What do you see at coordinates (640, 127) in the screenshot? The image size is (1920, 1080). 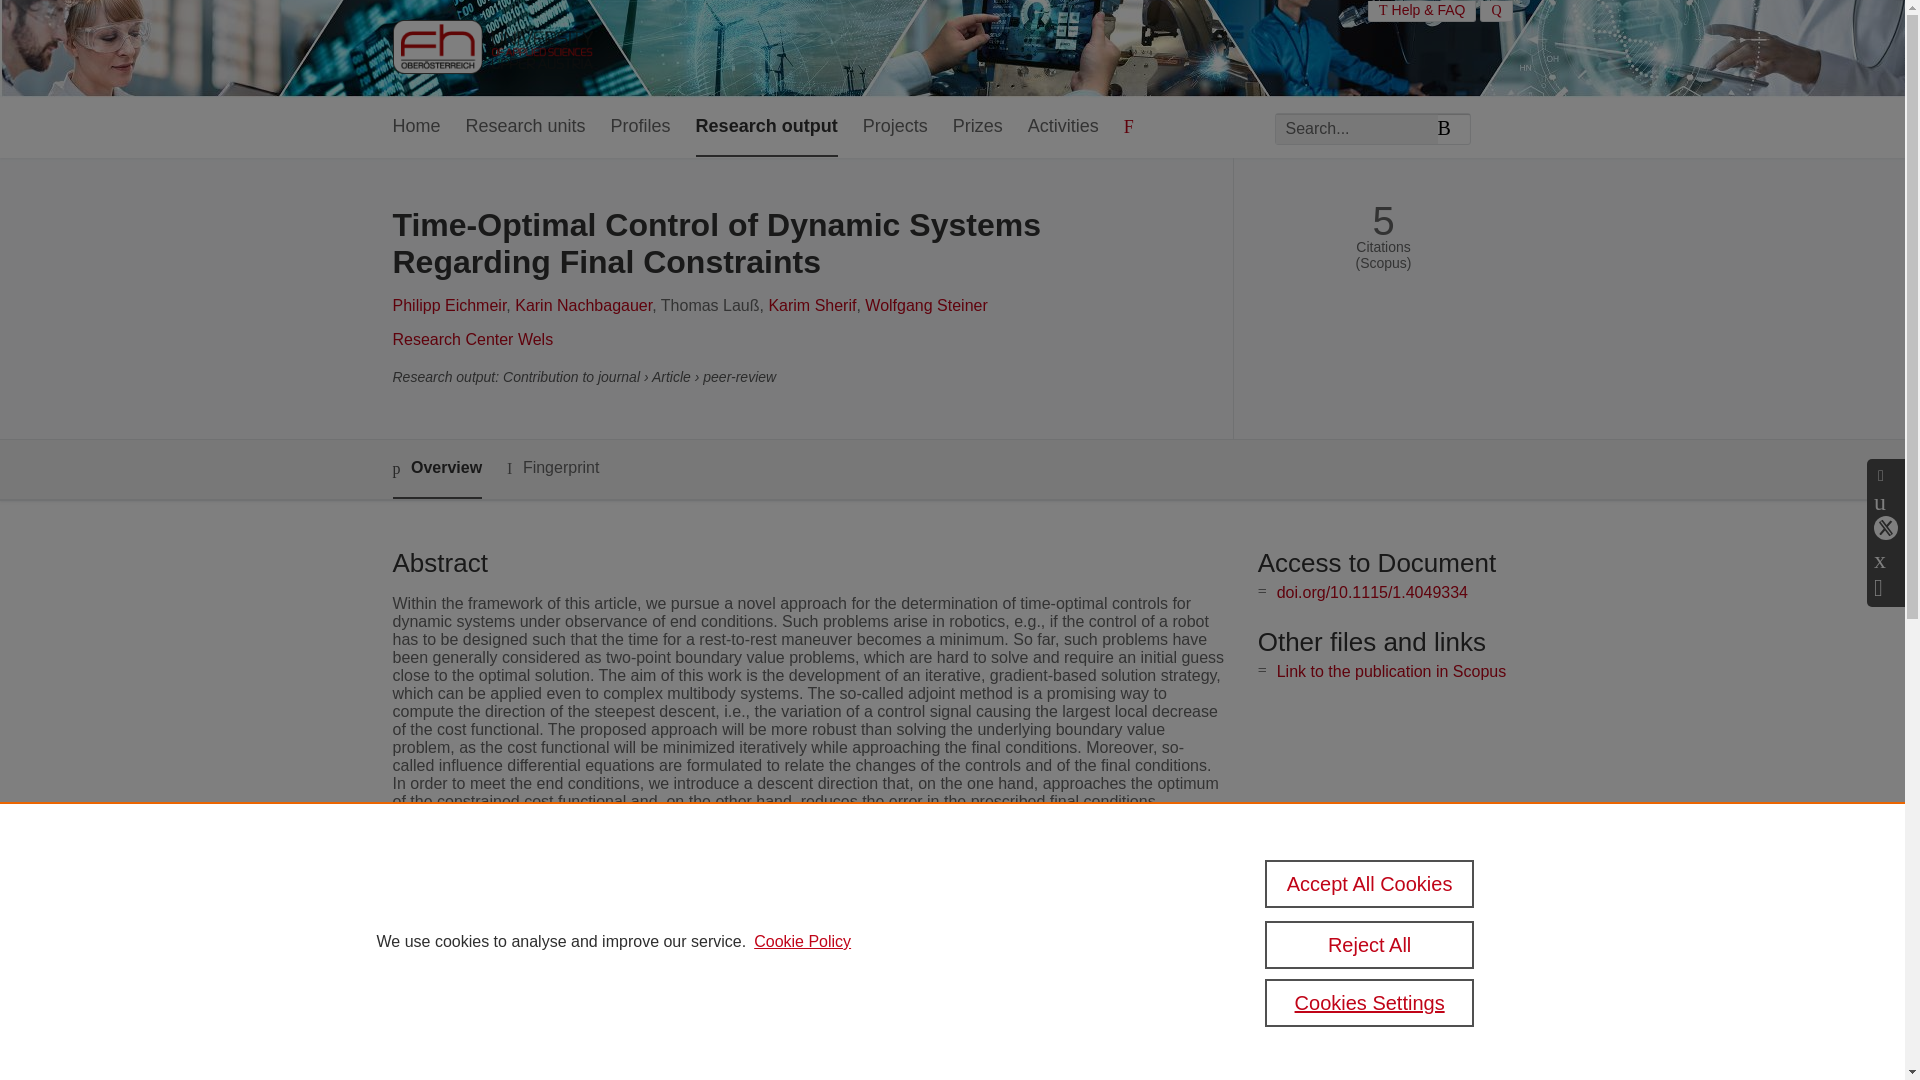 I see `Profiles` at bounding box center [640, 127].